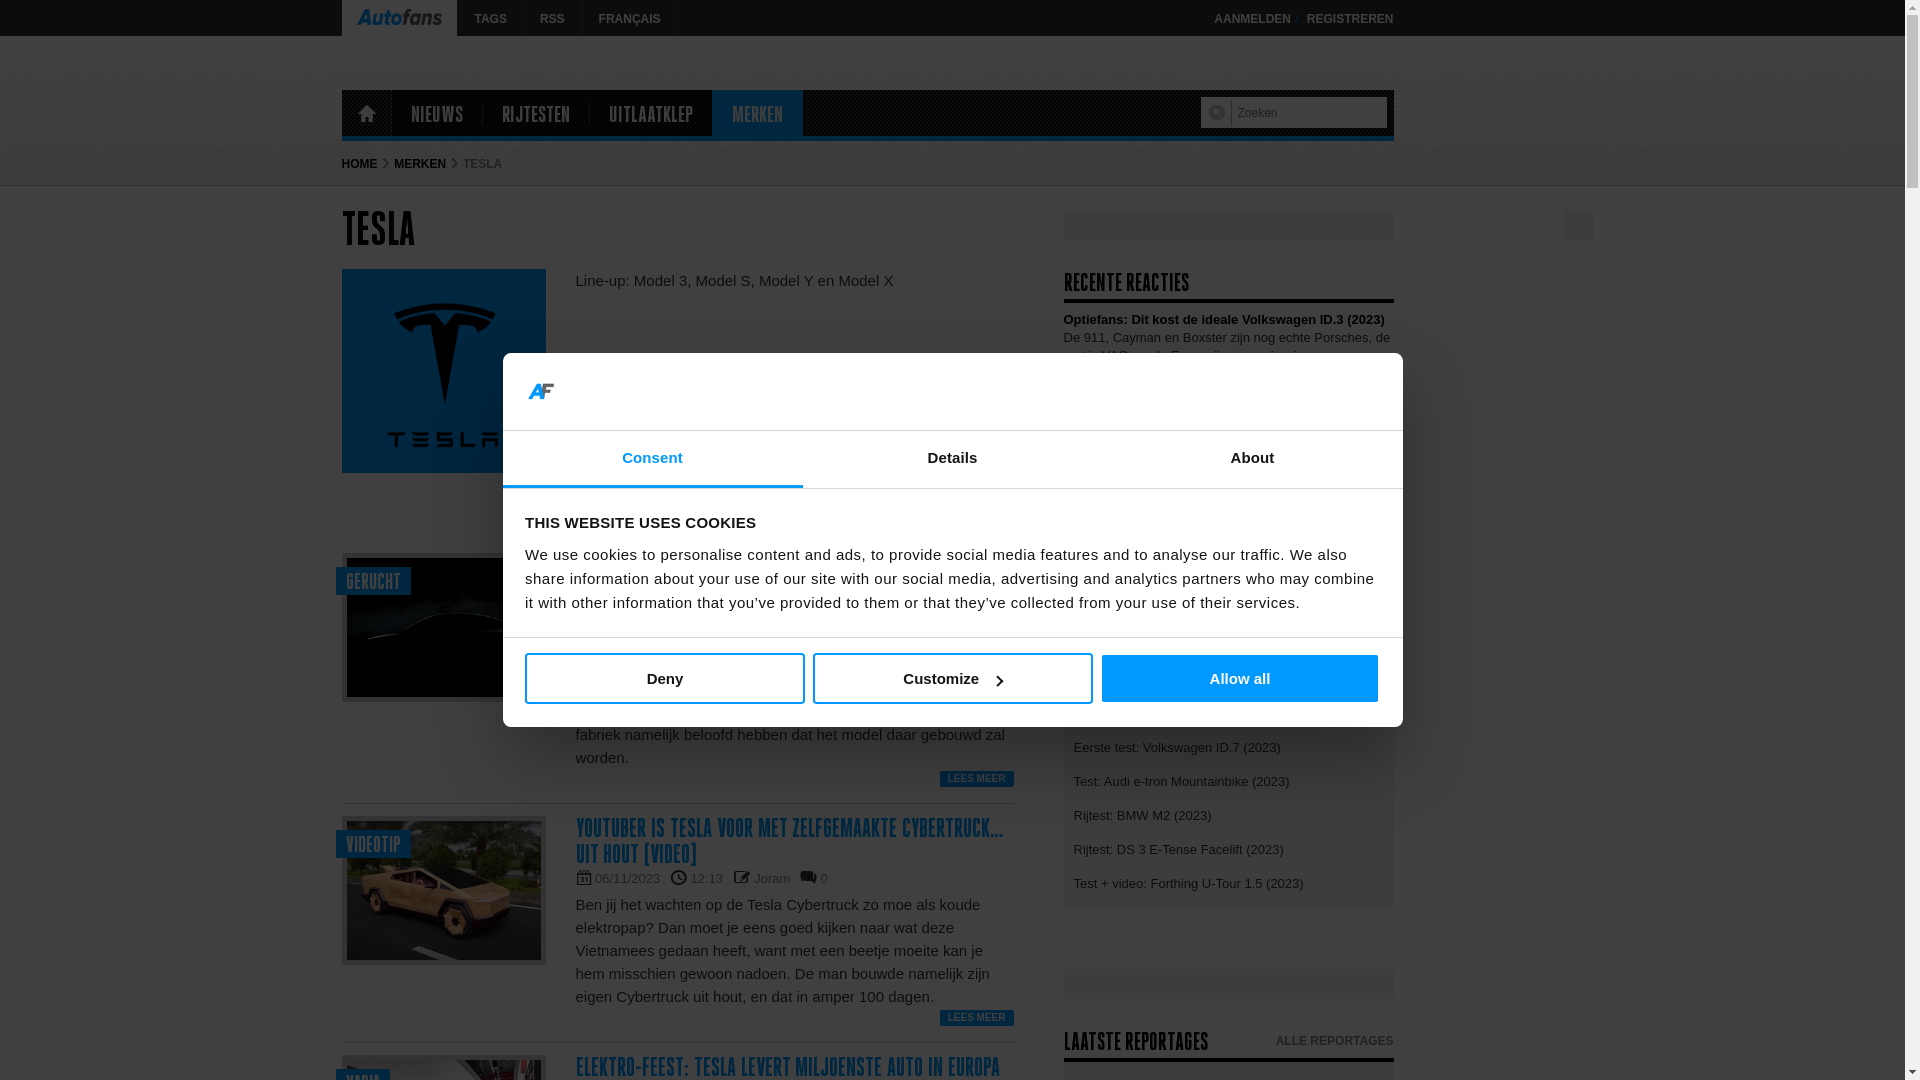 The height and width of the screenshot is (1080, 1920). What do you see at coordinates (1372, 451) in the screenshot?
I see `MEER` at bounding box center [1372, 451].